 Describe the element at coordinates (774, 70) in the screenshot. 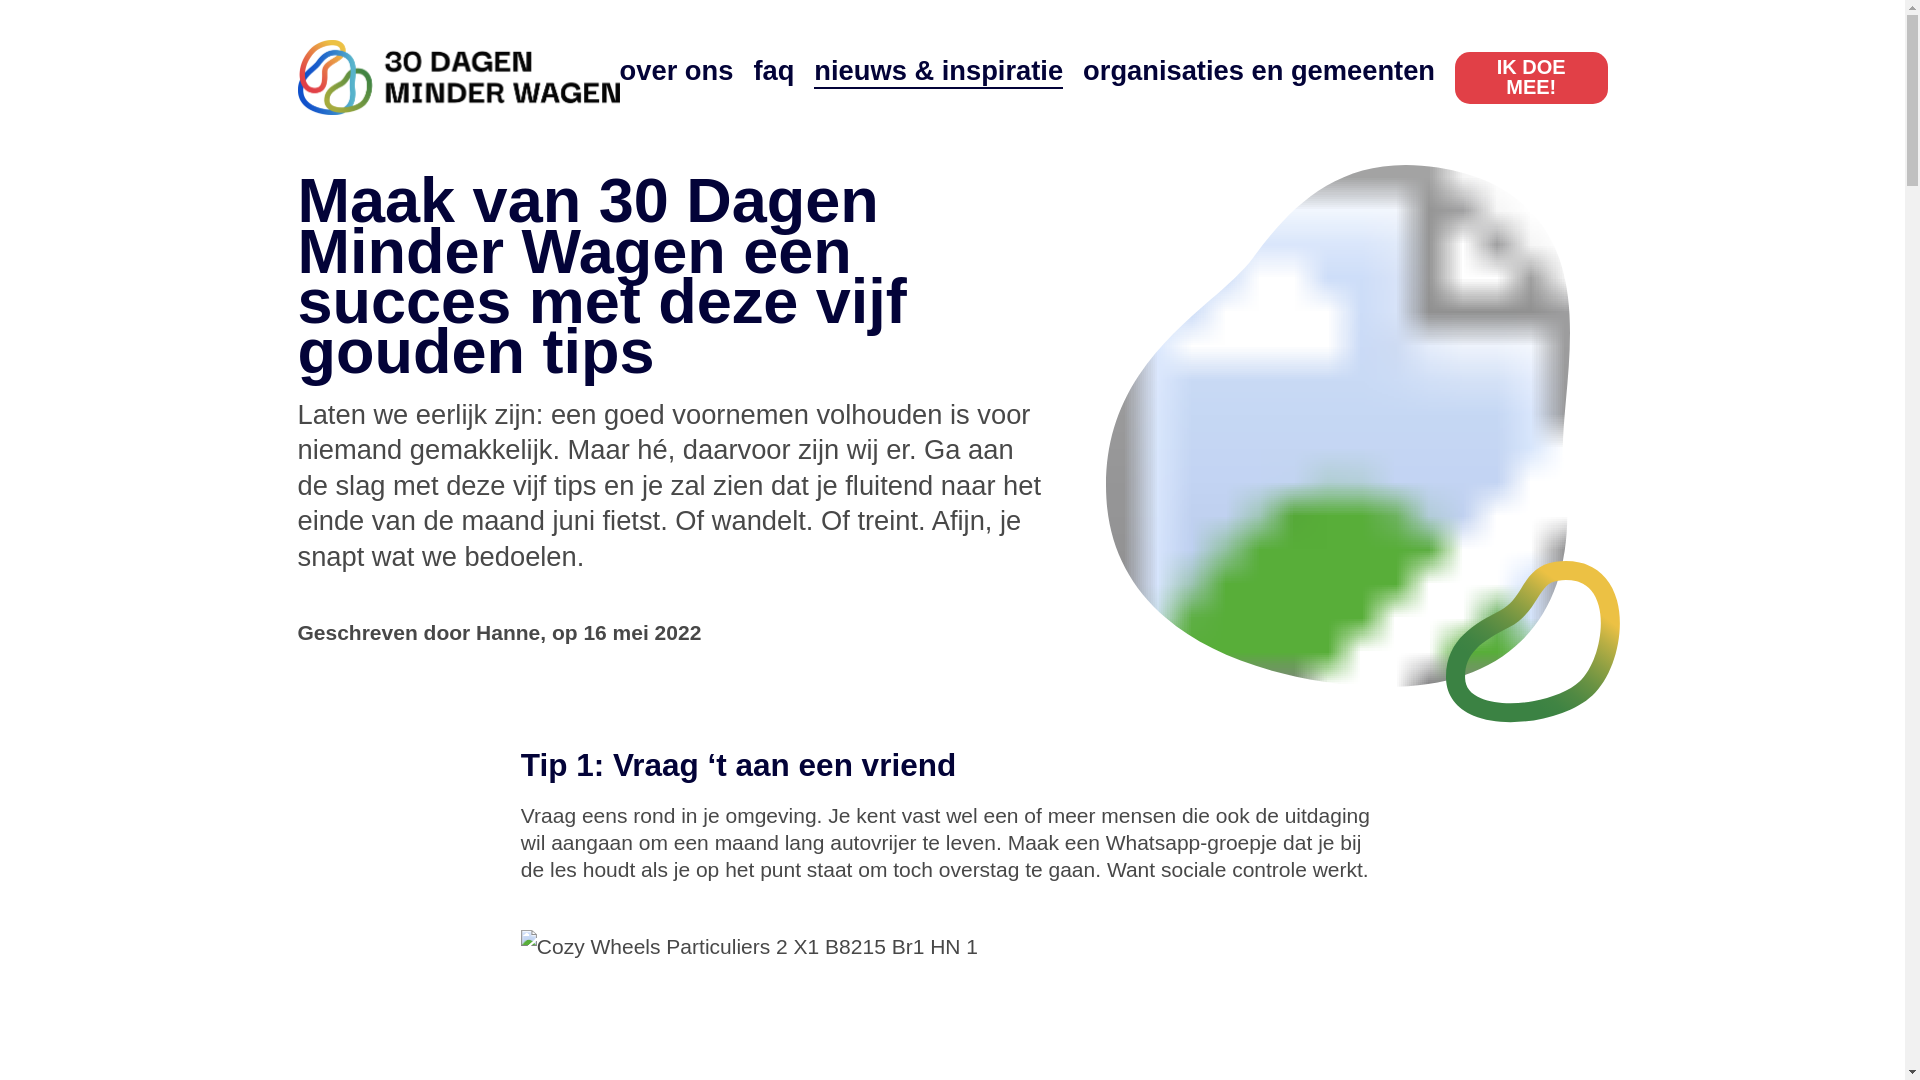

I see `faq` at that location.